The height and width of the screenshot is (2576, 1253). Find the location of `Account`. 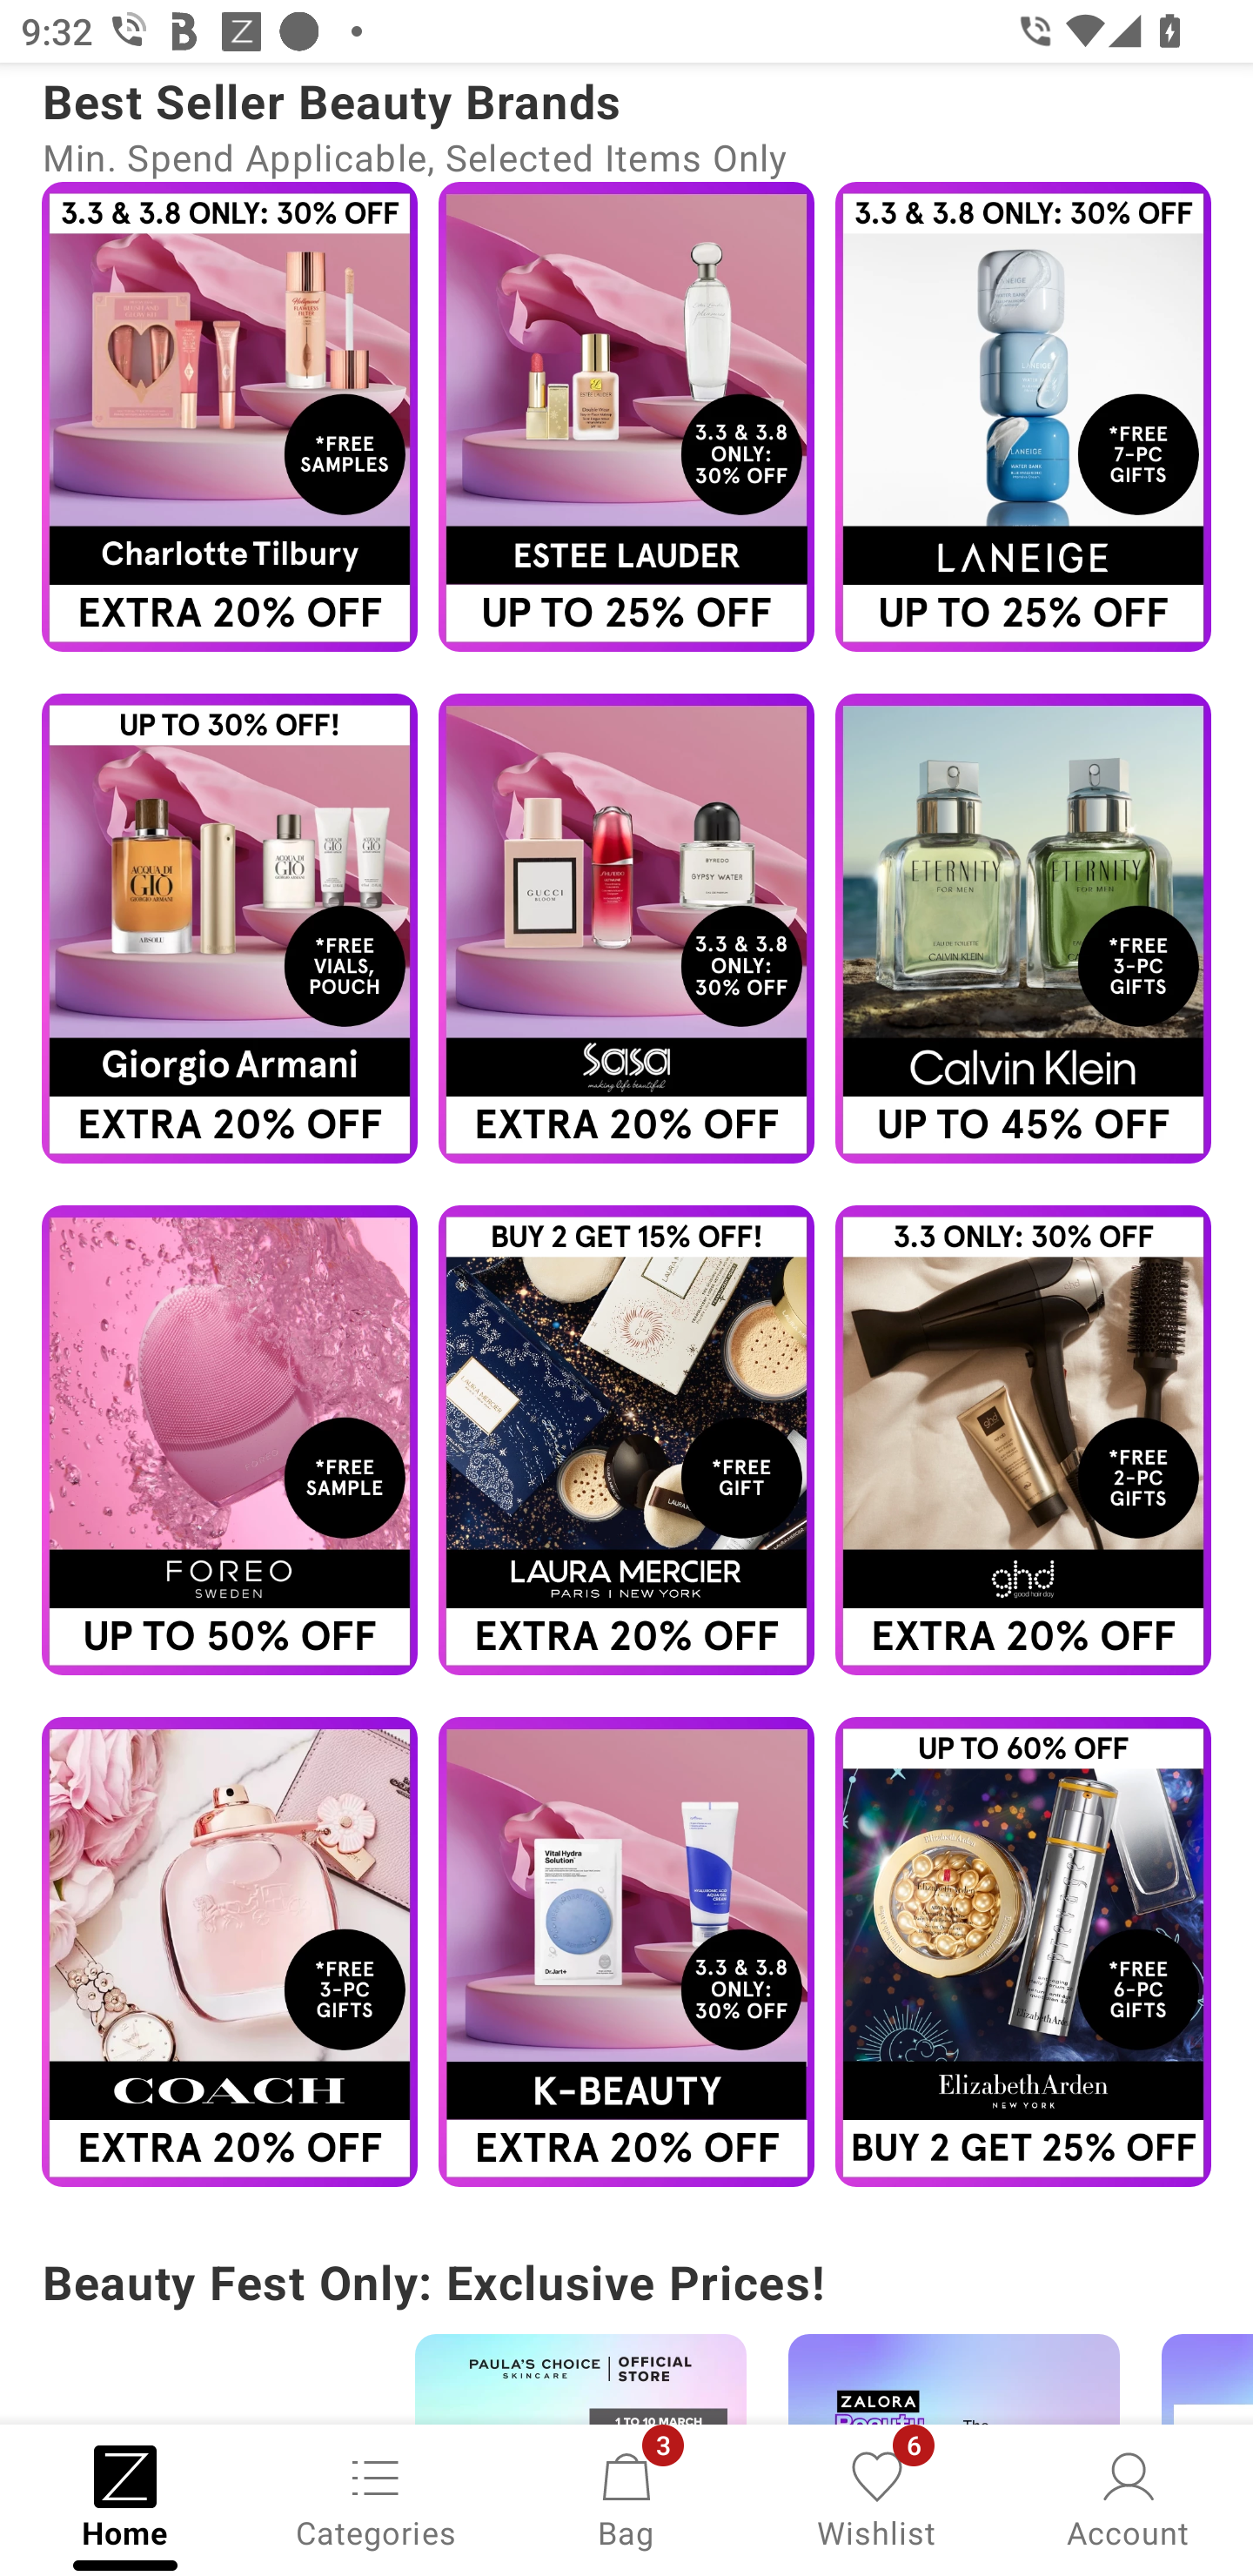

Account is located at coordinates (1128, 2498).